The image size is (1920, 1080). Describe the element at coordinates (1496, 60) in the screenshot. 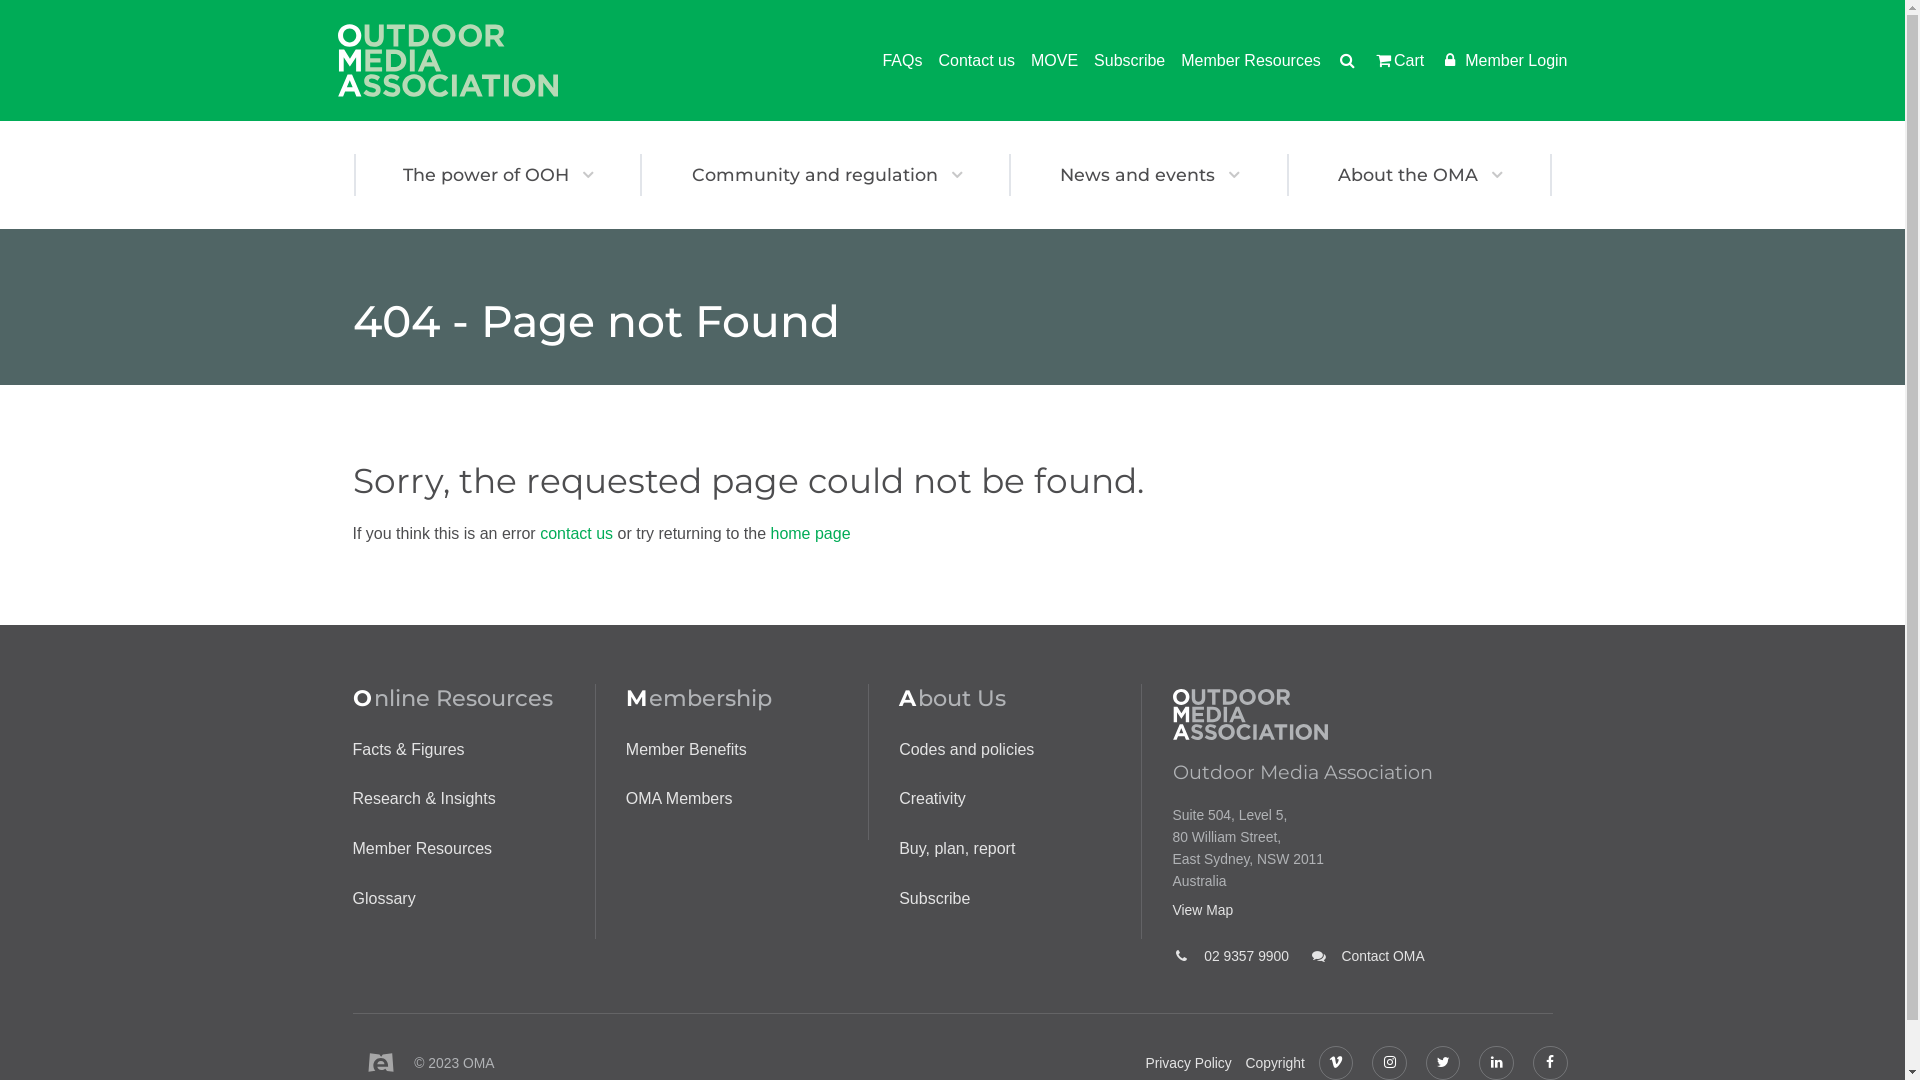

I see `Member Login` at that location.